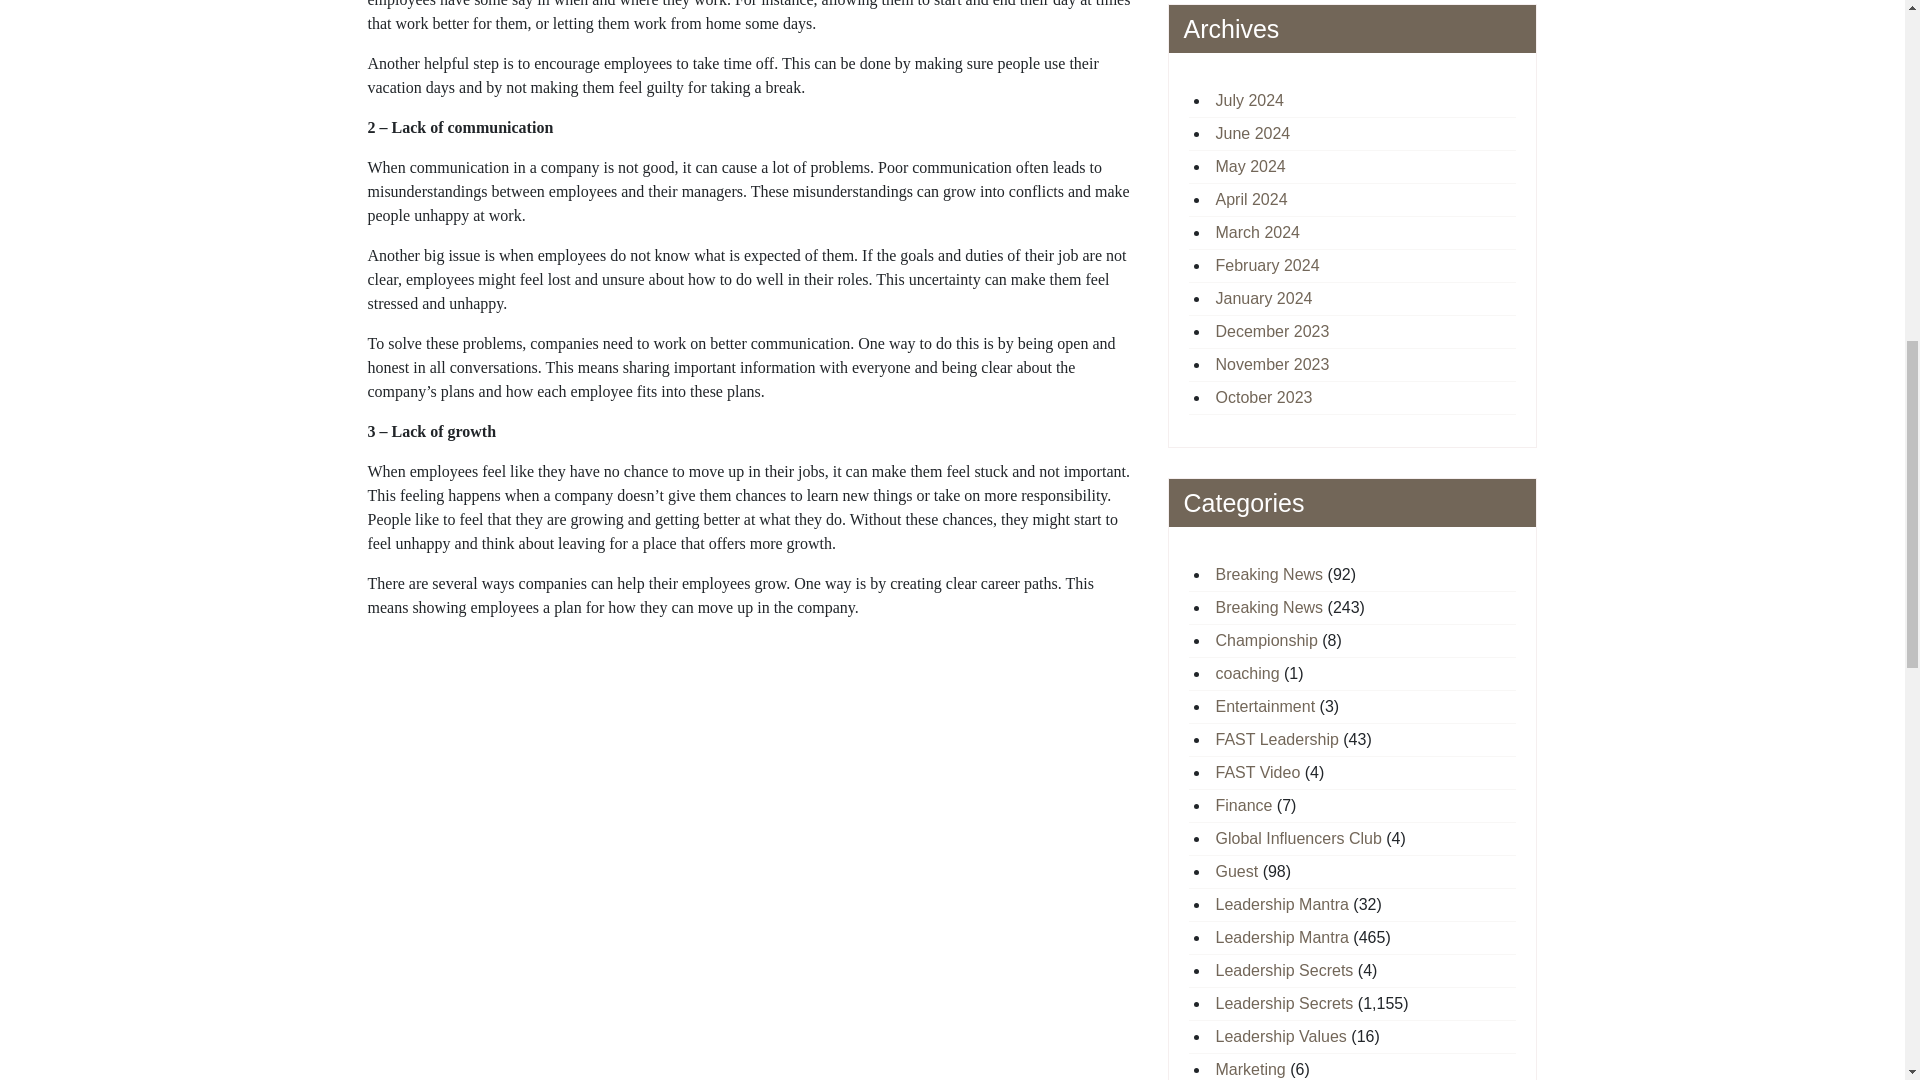  I want to click on December 2023, so click(1272, 330).